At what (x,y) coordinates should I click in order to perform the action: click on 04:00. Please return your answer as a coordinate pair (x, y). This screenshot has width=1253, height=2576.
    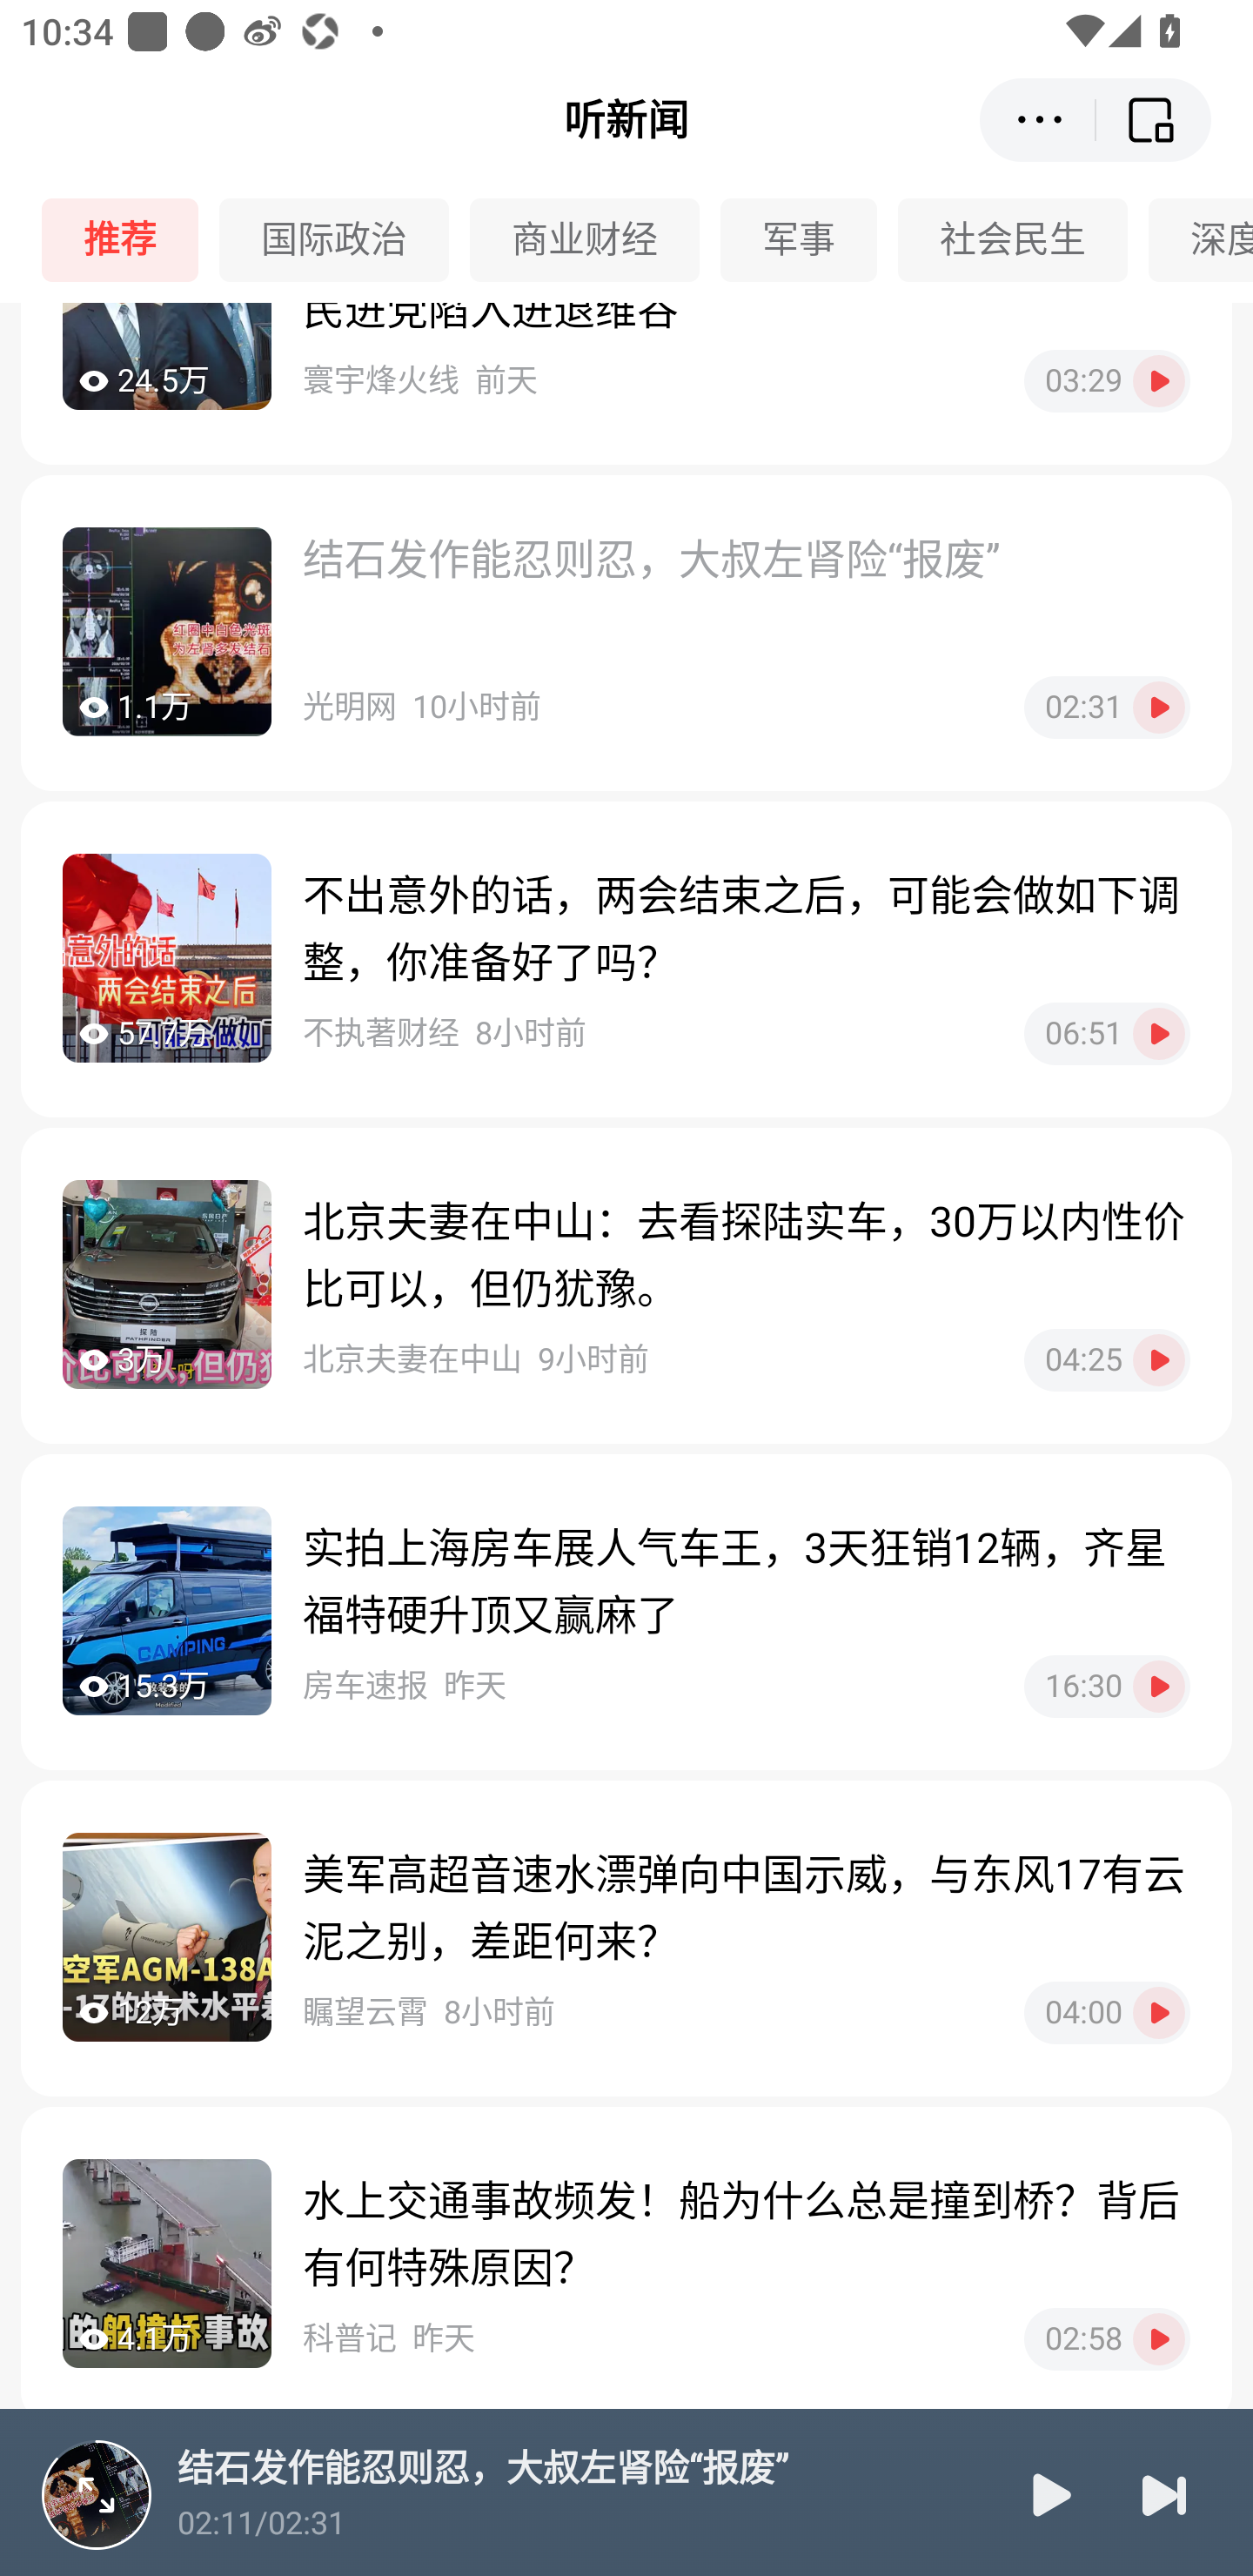
    Looking at the image, I should click on (1107, 2013).